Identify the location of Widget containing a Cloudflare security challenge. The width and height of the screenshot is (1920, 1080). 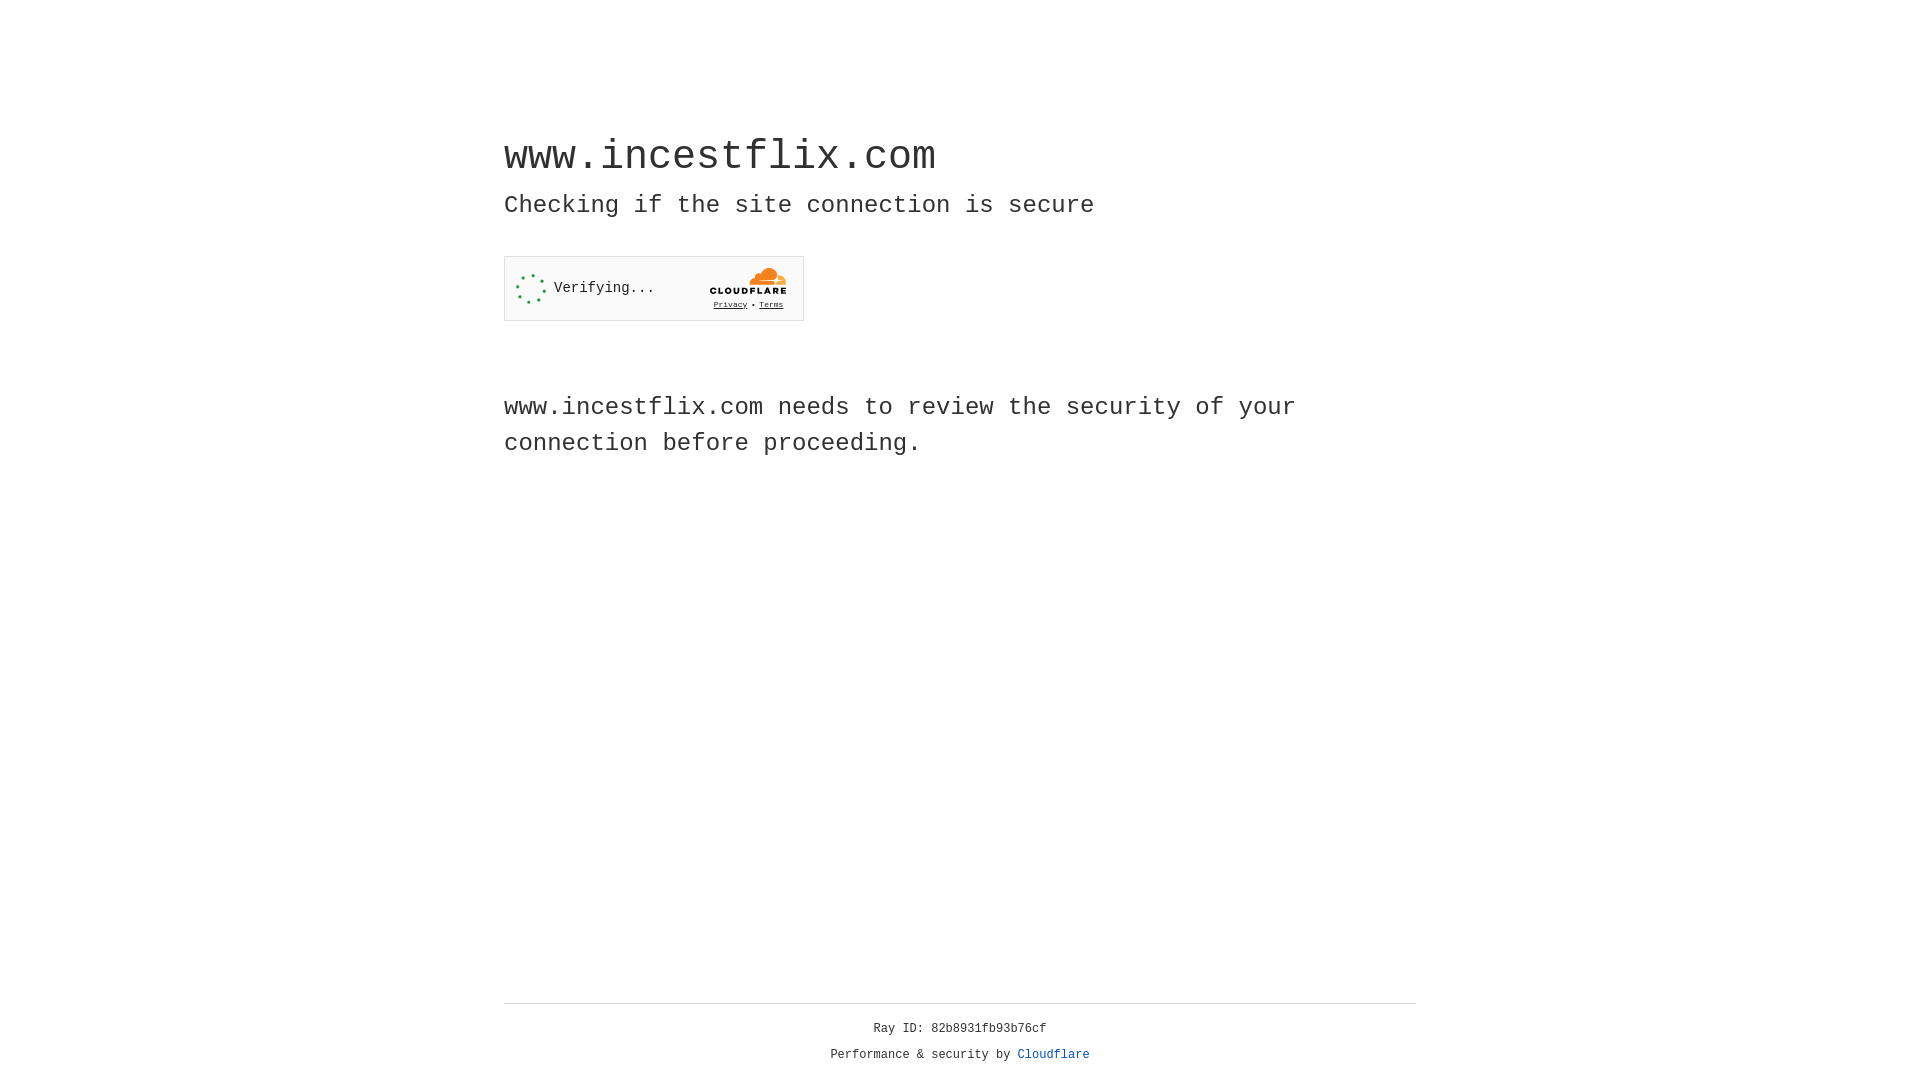
(654, 288).